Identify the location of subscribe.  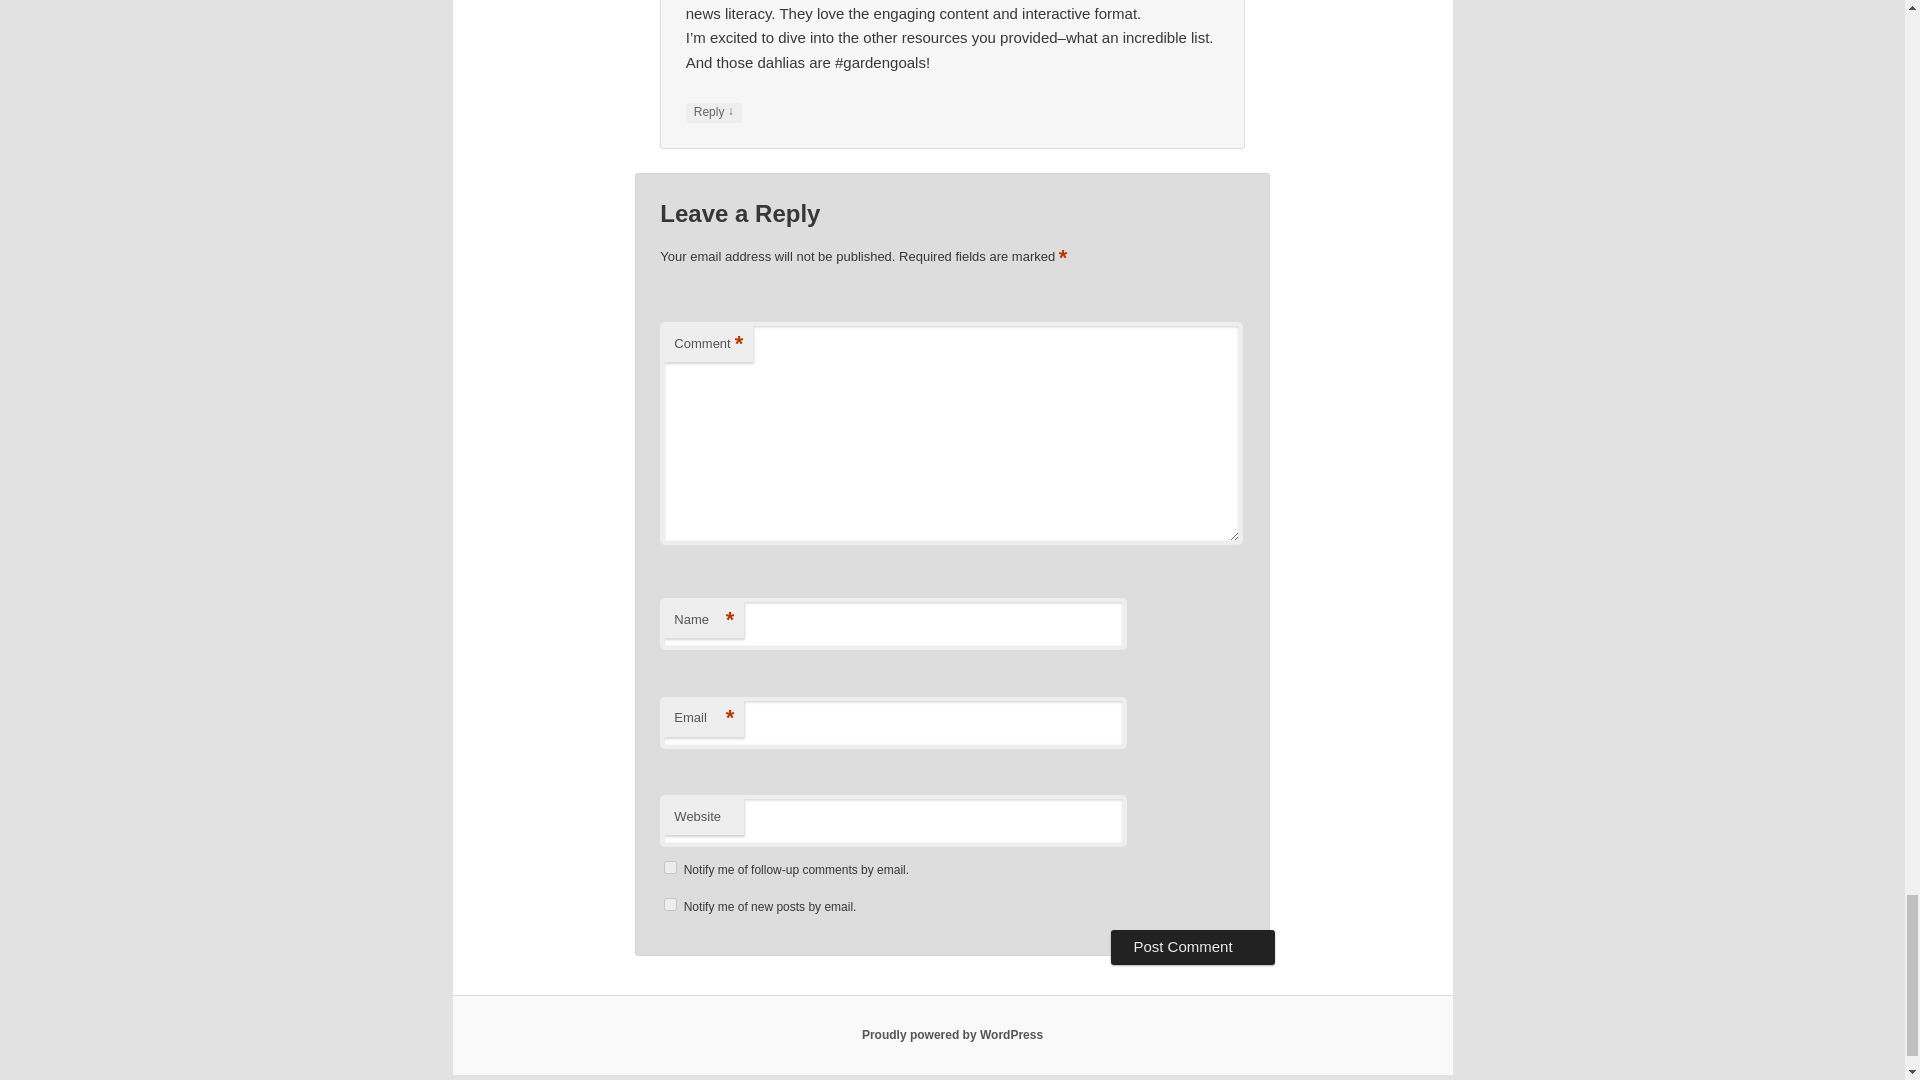
(670, 866).